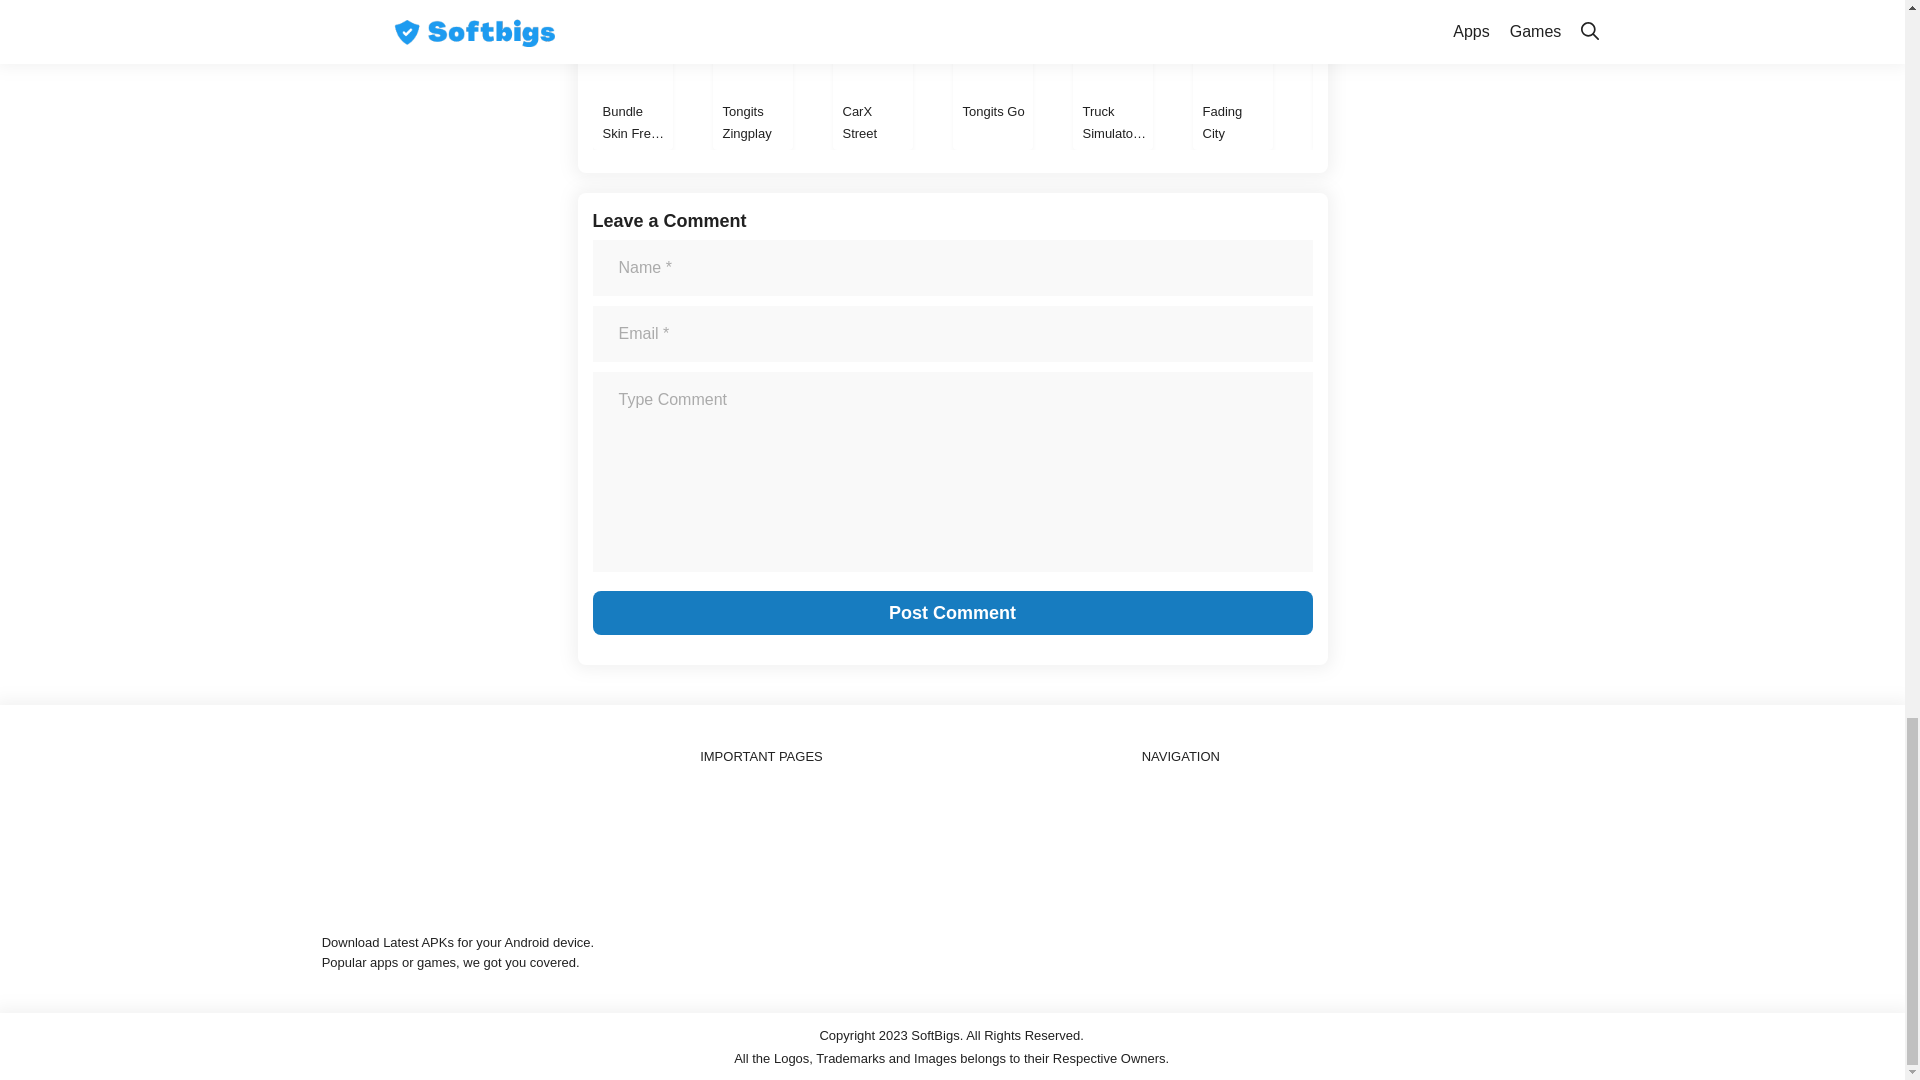  What do you see at coordinates (951, 612) in the screenshot?
I see `Post Comment` at bounding box center [951, 612].